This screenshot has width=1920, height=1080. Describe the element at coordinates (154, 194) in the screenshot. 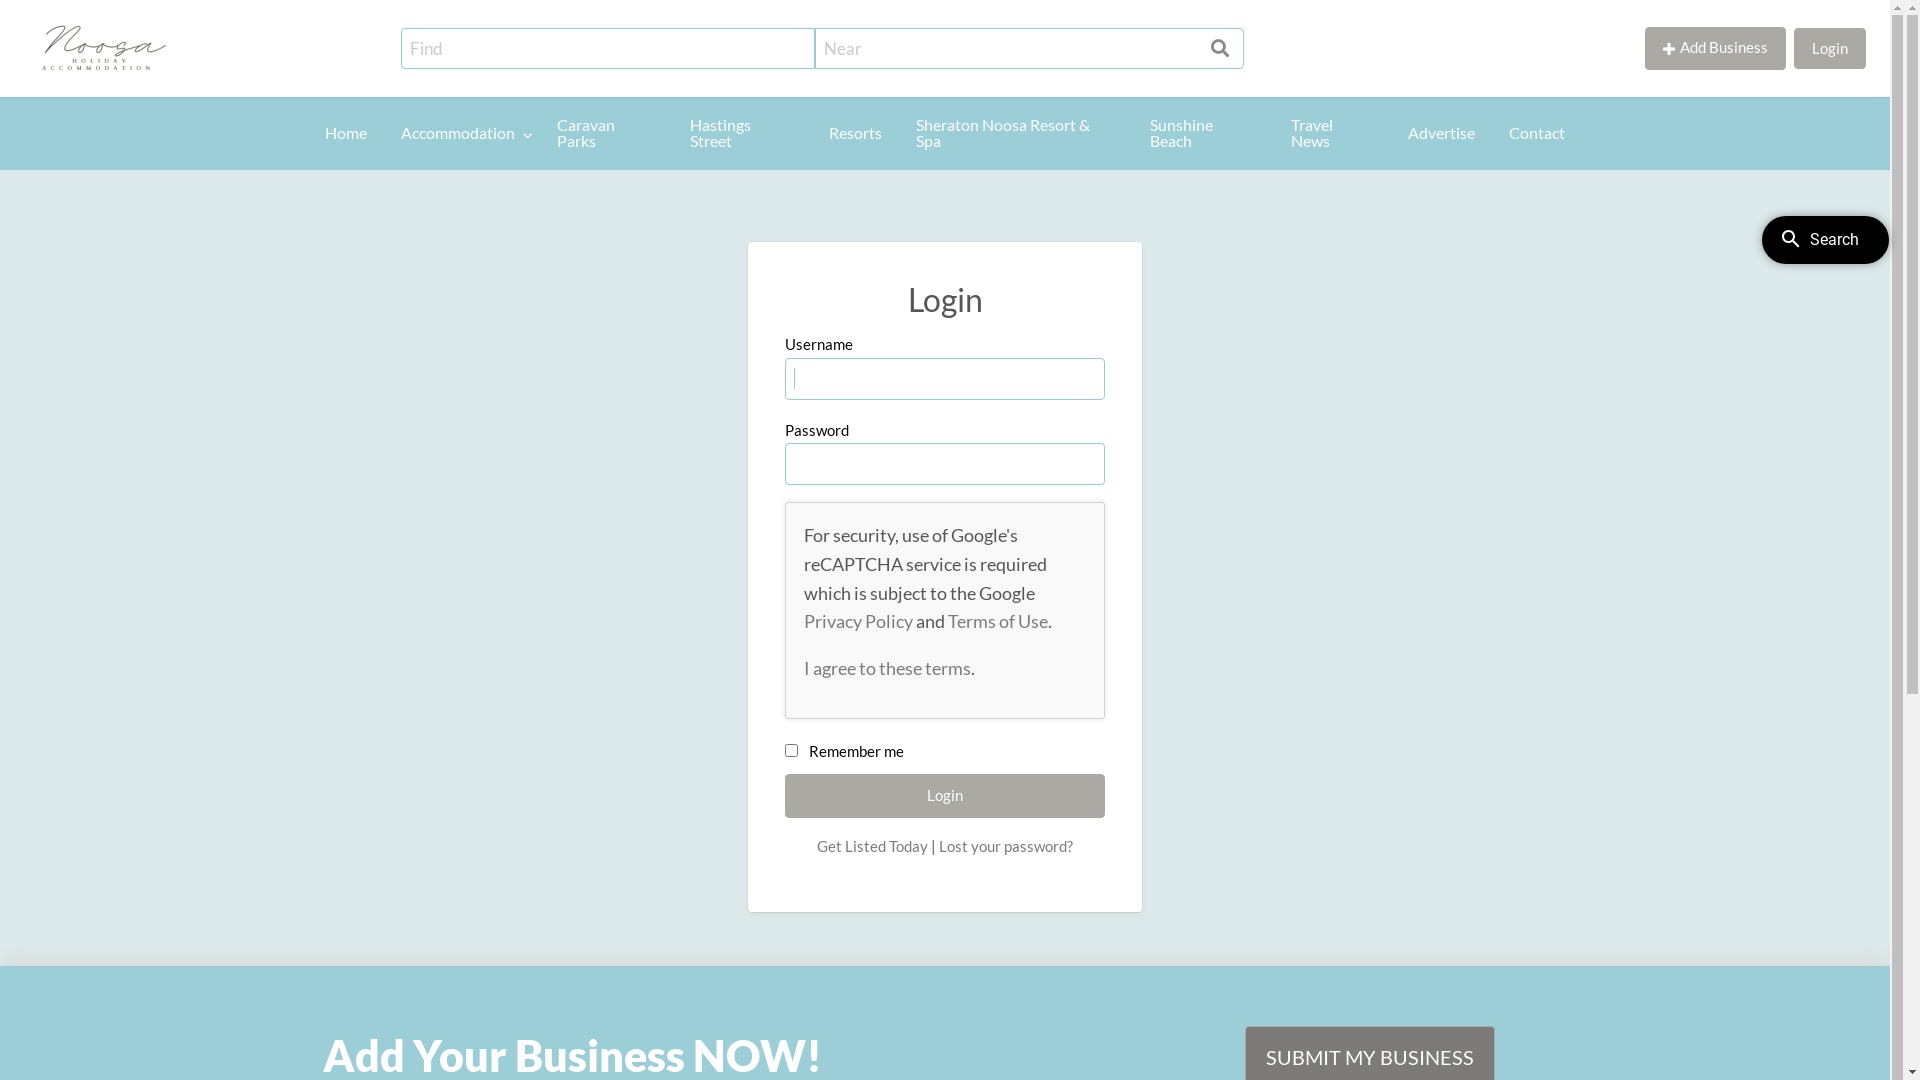

I see `Hastings Street` at that location.